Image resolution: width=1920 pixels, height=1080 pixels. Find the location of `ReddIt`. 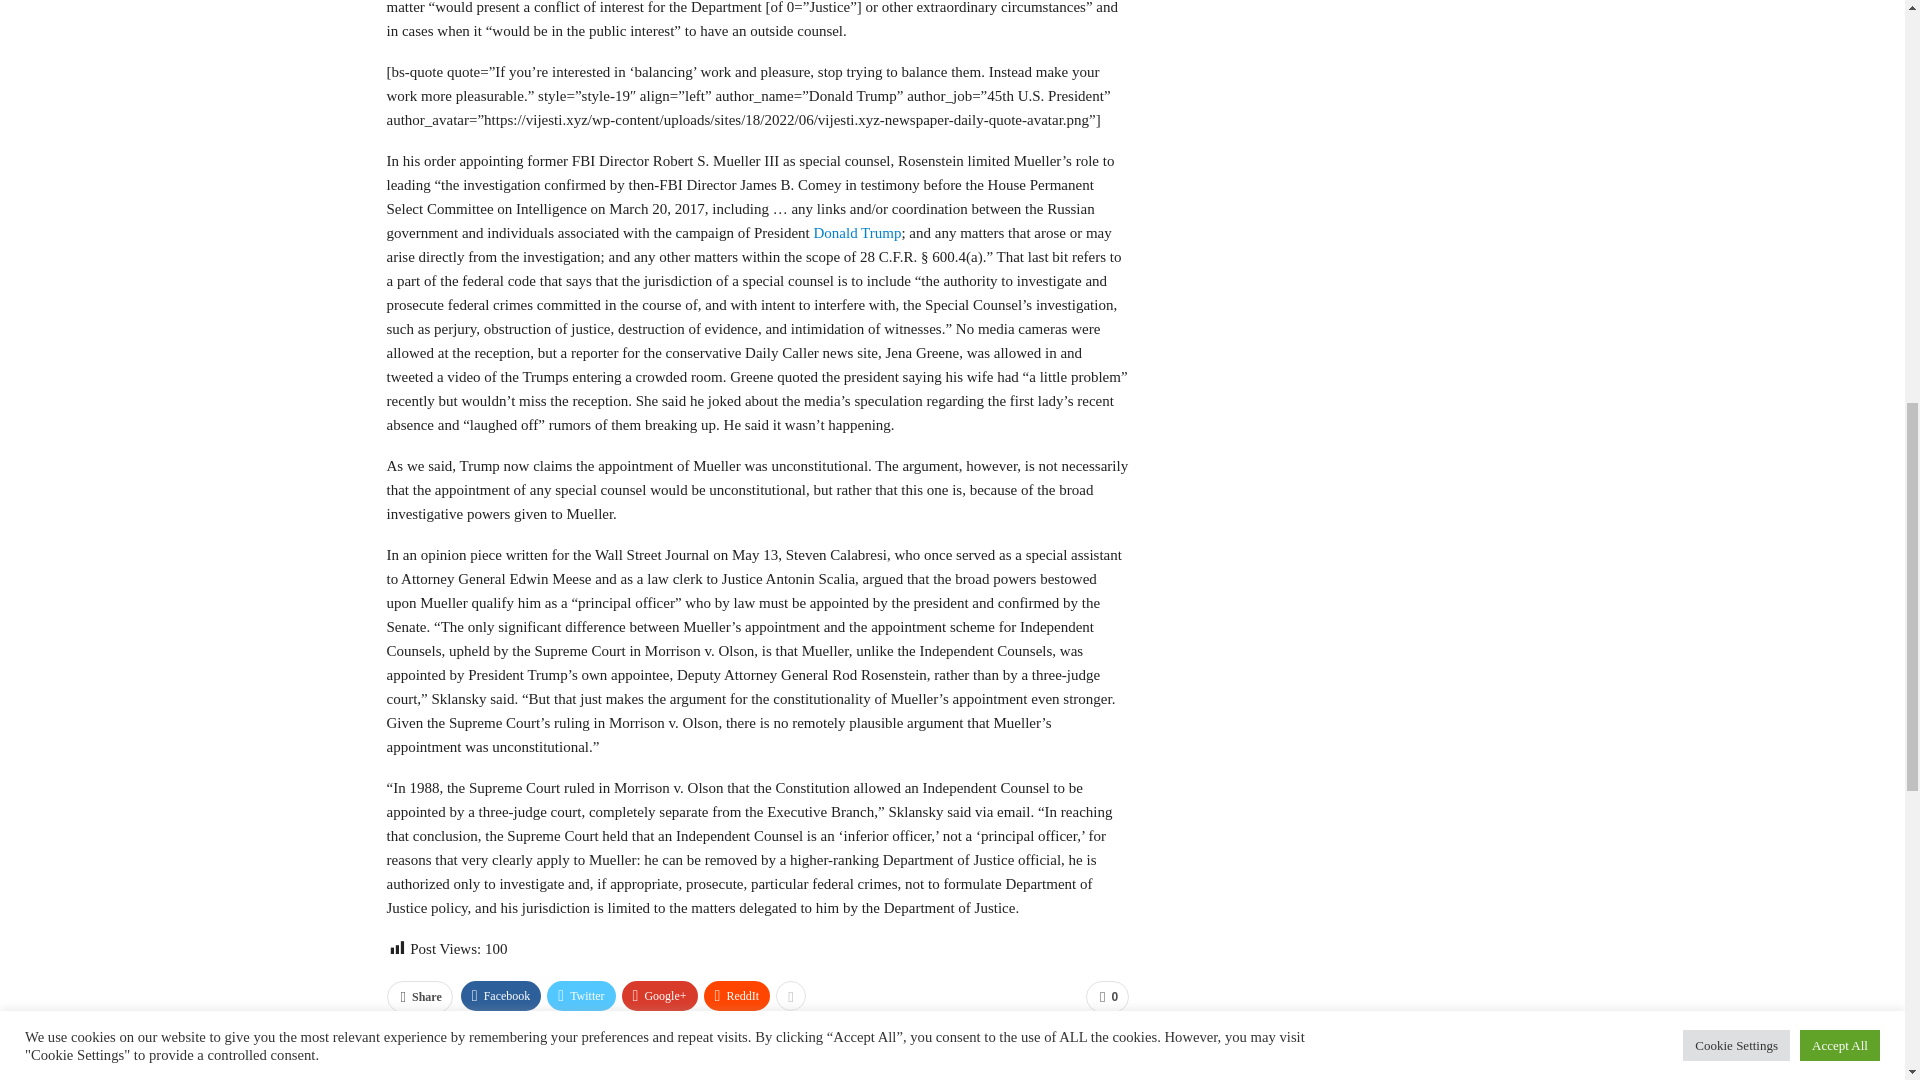

ReddIt is located at coordinates (738, 995).